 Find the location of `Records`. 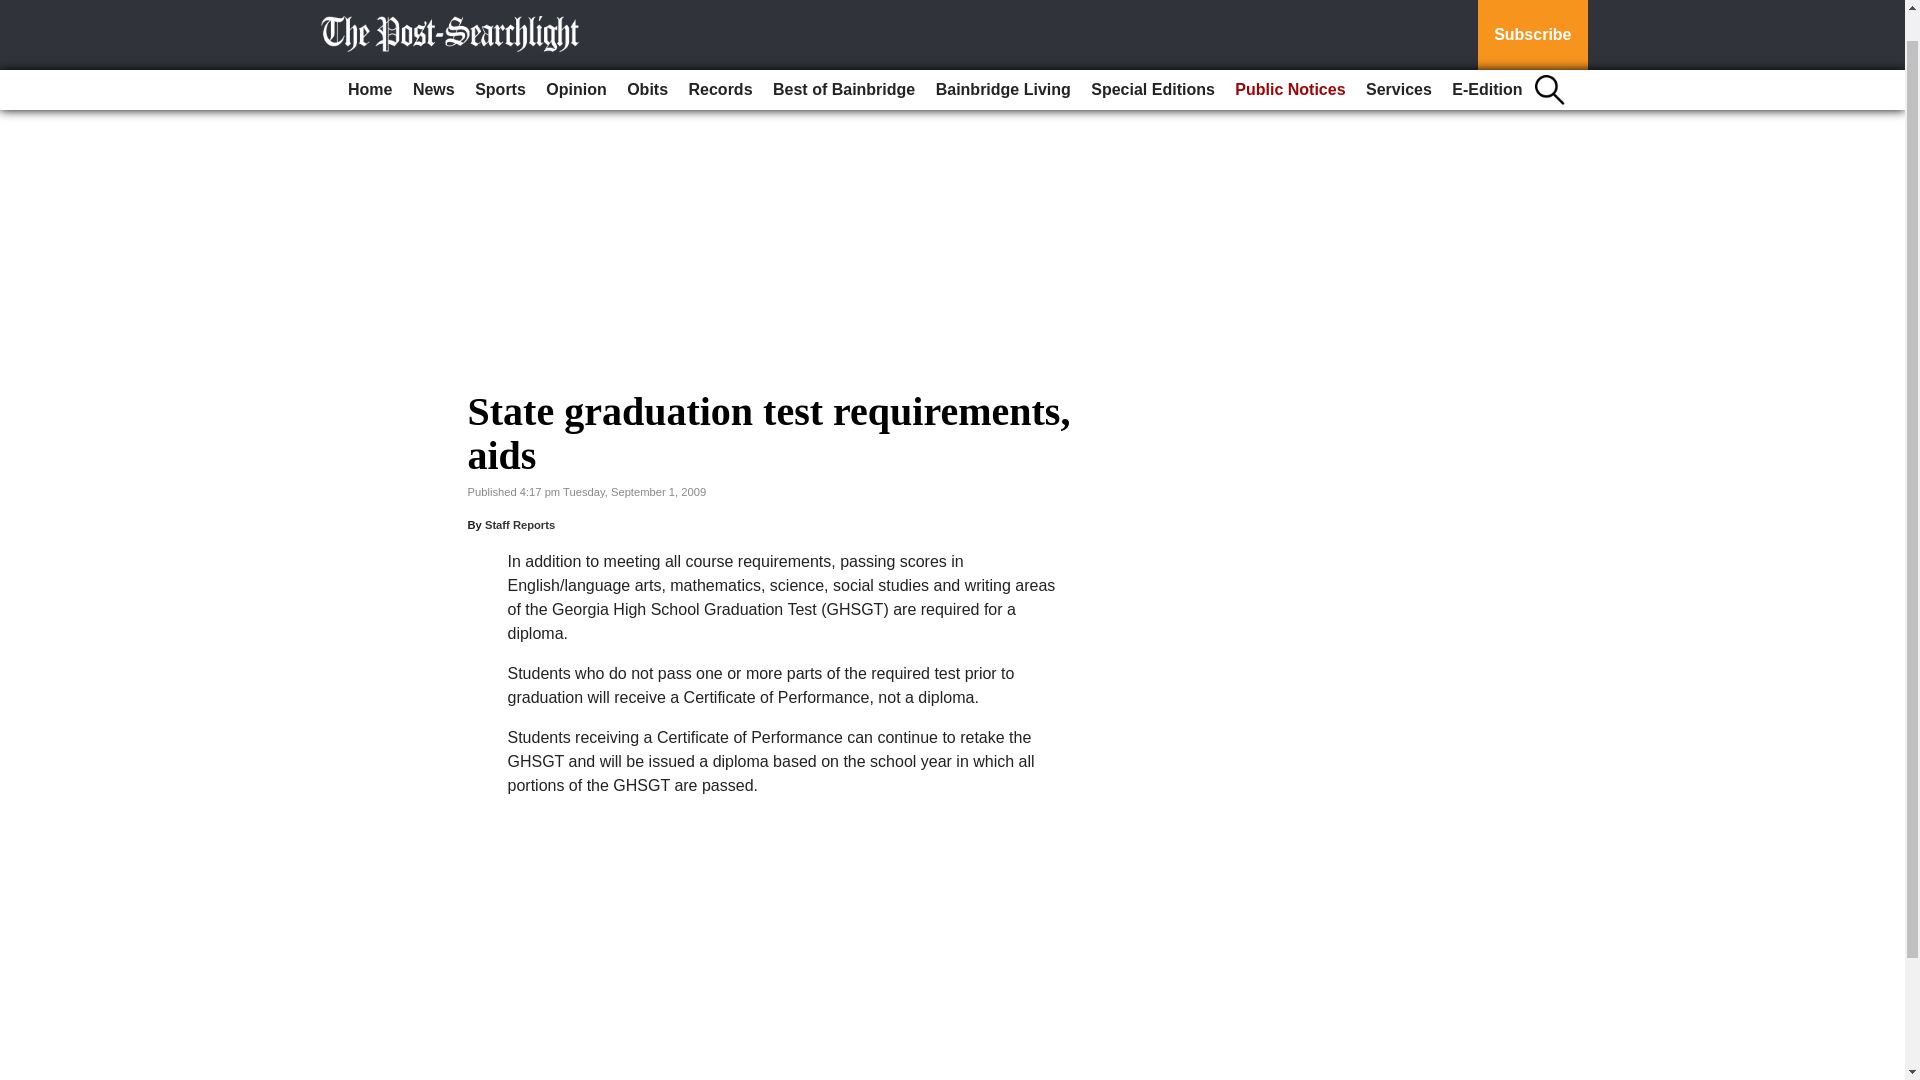

Records is located at coordinates (720, 58).